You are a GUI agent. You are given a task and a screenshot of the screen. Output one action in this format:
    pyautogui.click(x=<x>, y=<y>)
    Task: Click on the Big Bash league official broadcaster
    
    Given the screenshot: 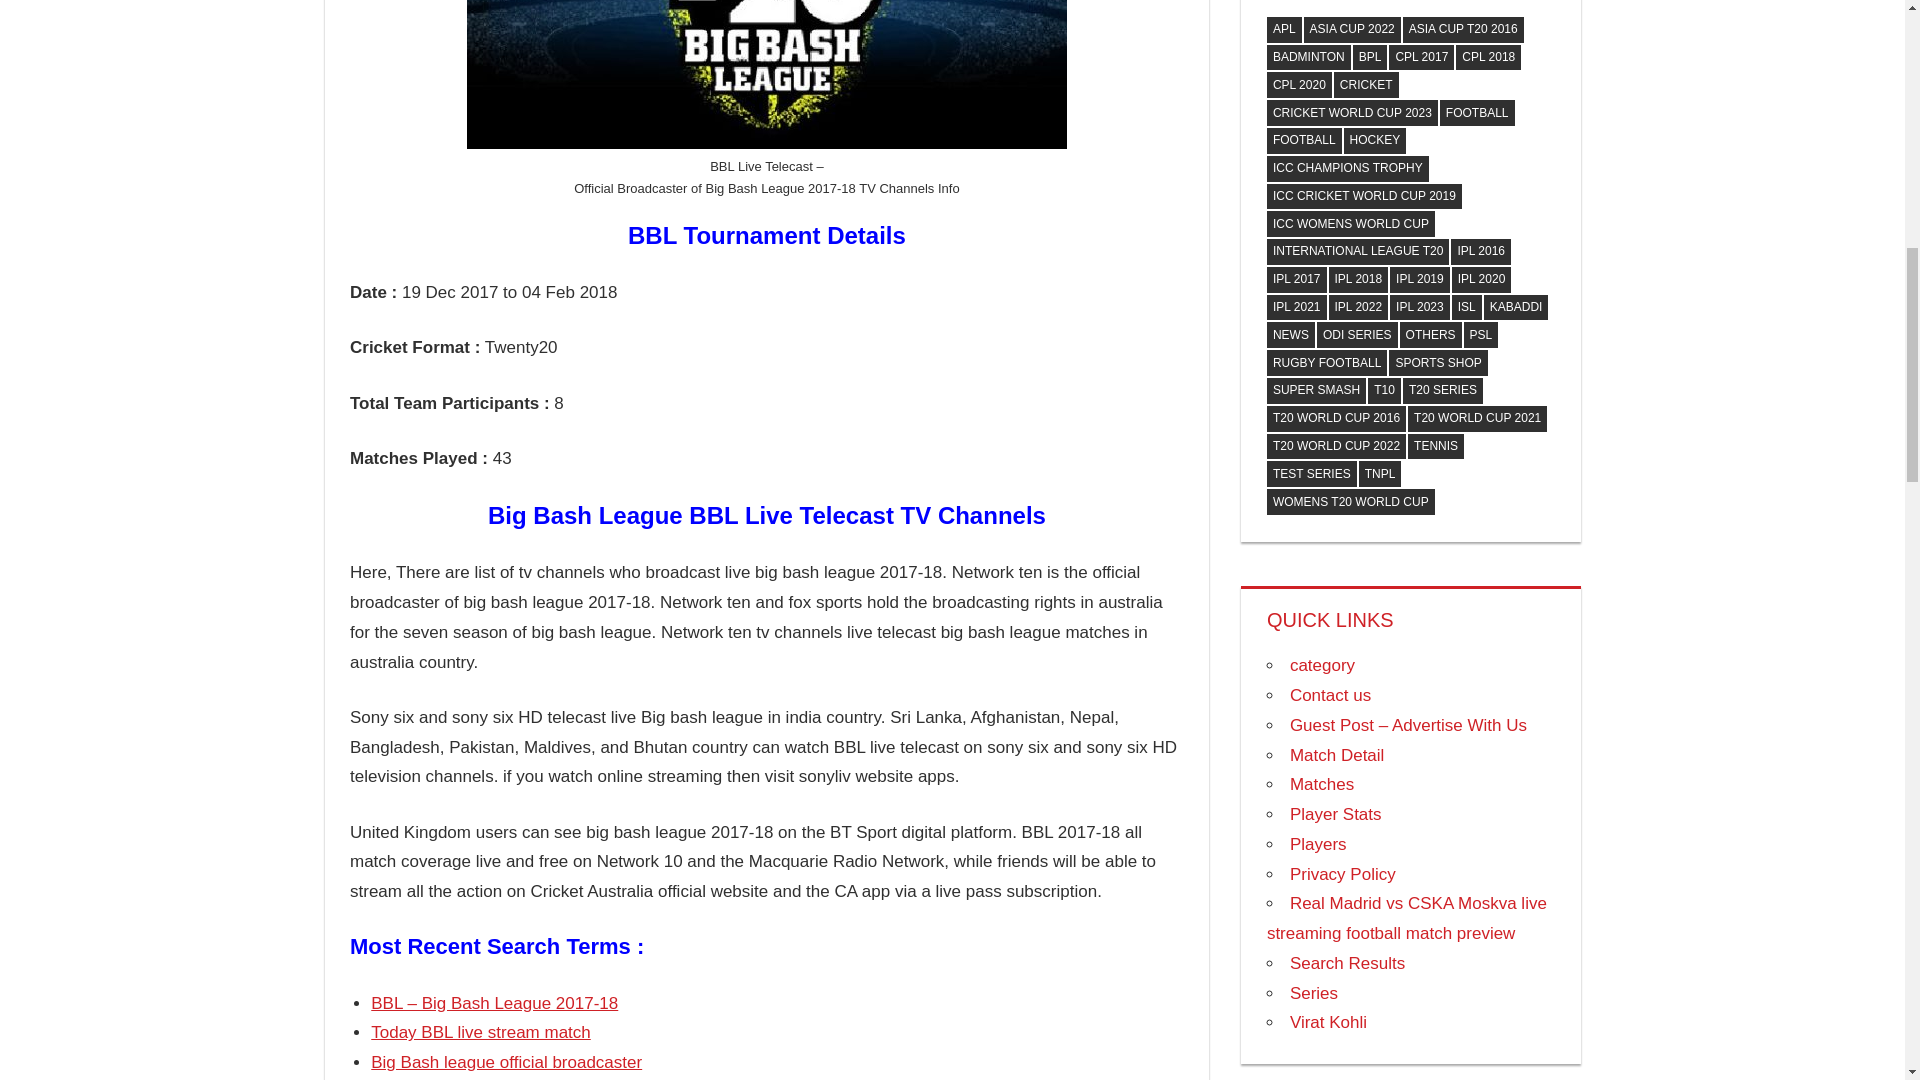 What is the action you would take?
    pyautogui.click(x=506, y=1062)
    